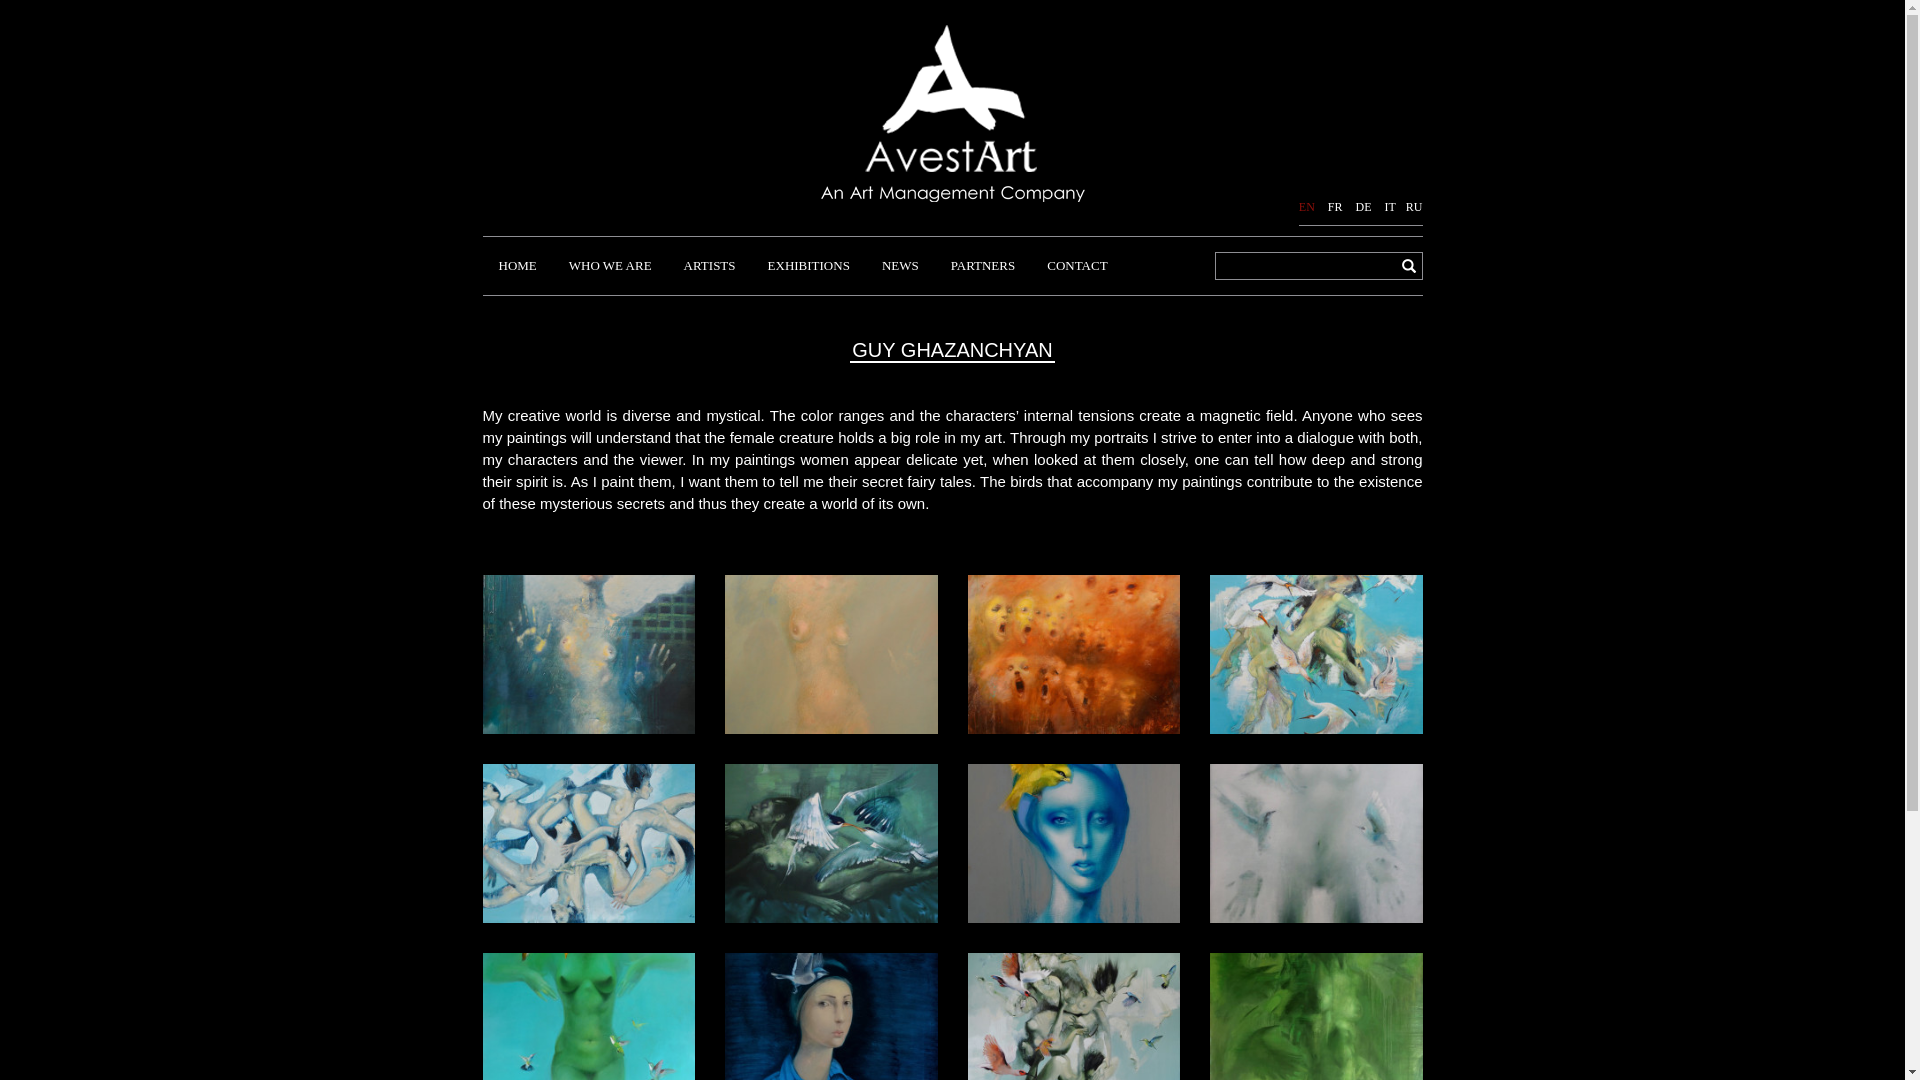 The height and width of the screenshot is (1080, 1920). What do you see at coordinates (1077, 266) in the screenshot?
I see `CONTACT` at bounding box center [1077, 266].